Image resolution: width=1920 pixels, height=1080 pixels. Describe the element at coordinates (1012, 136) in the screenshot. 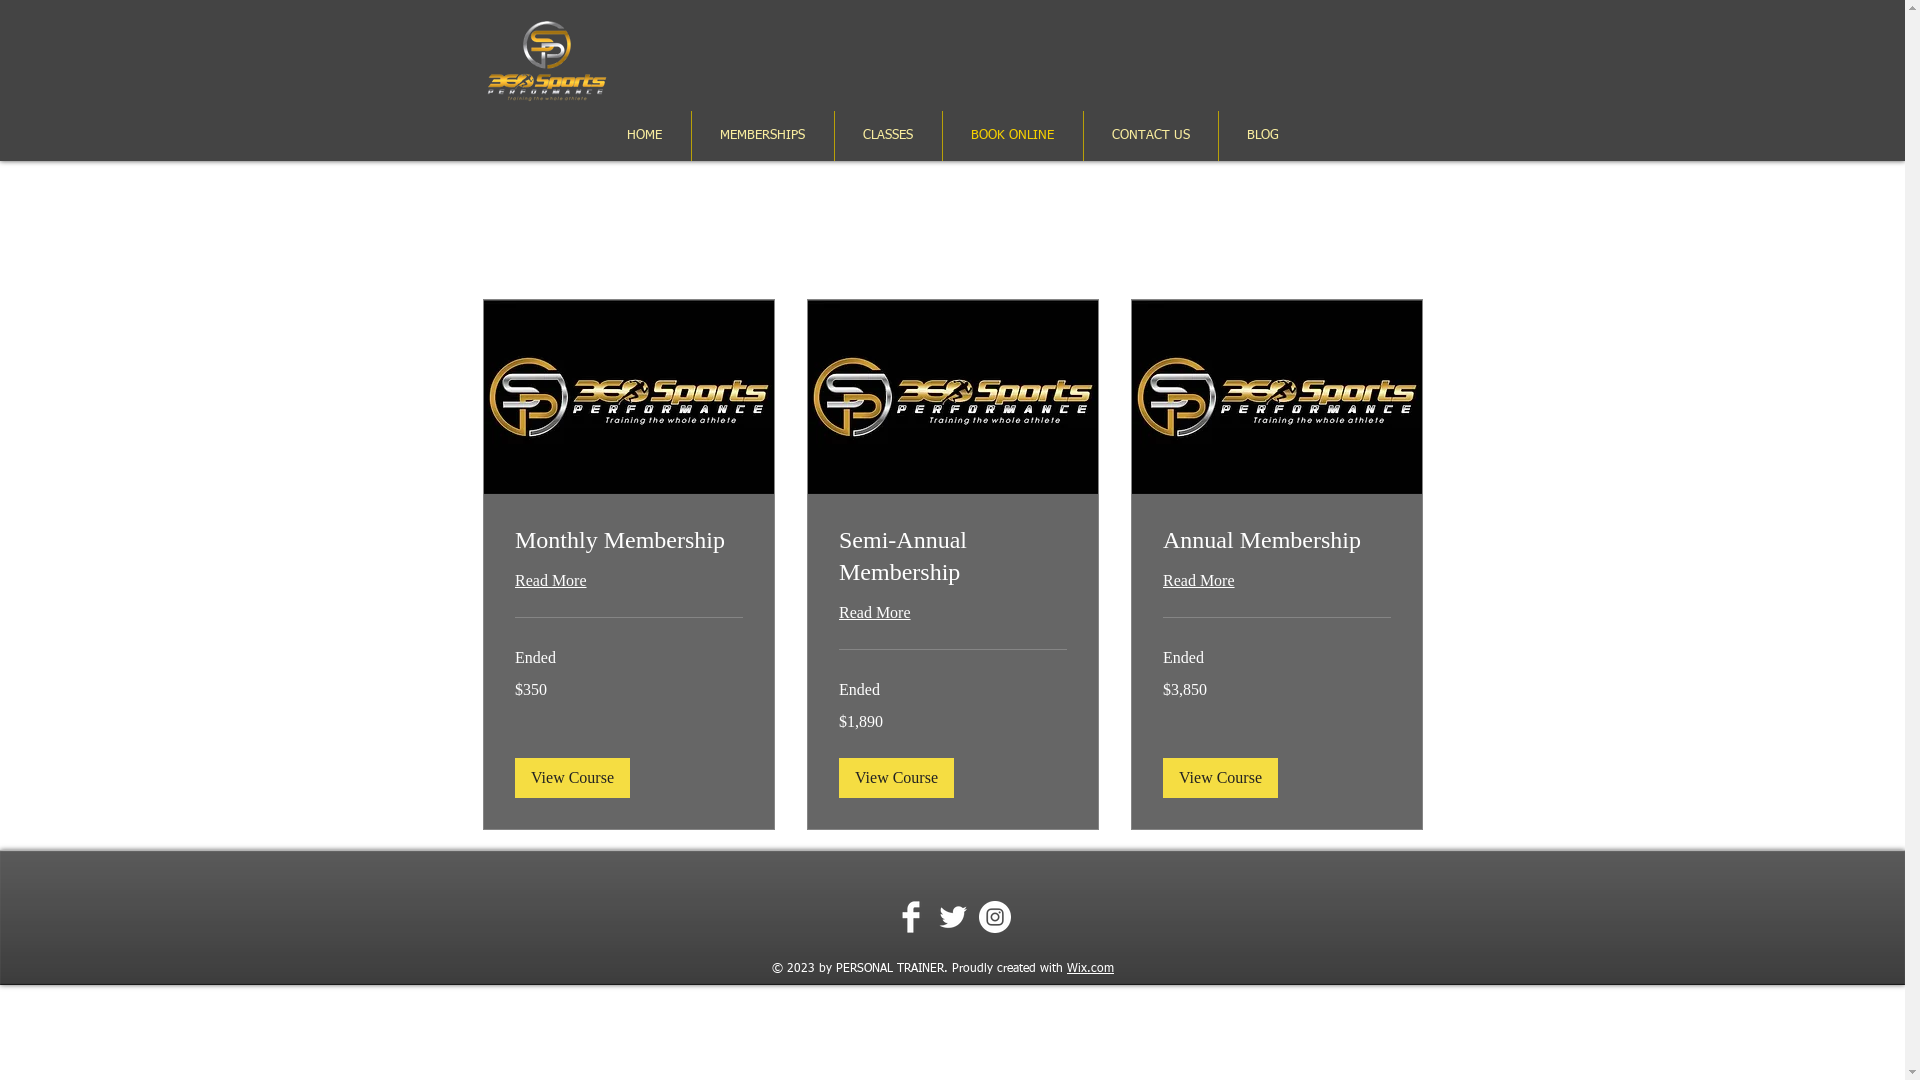

I see `BOOK ONLINE` at that location.